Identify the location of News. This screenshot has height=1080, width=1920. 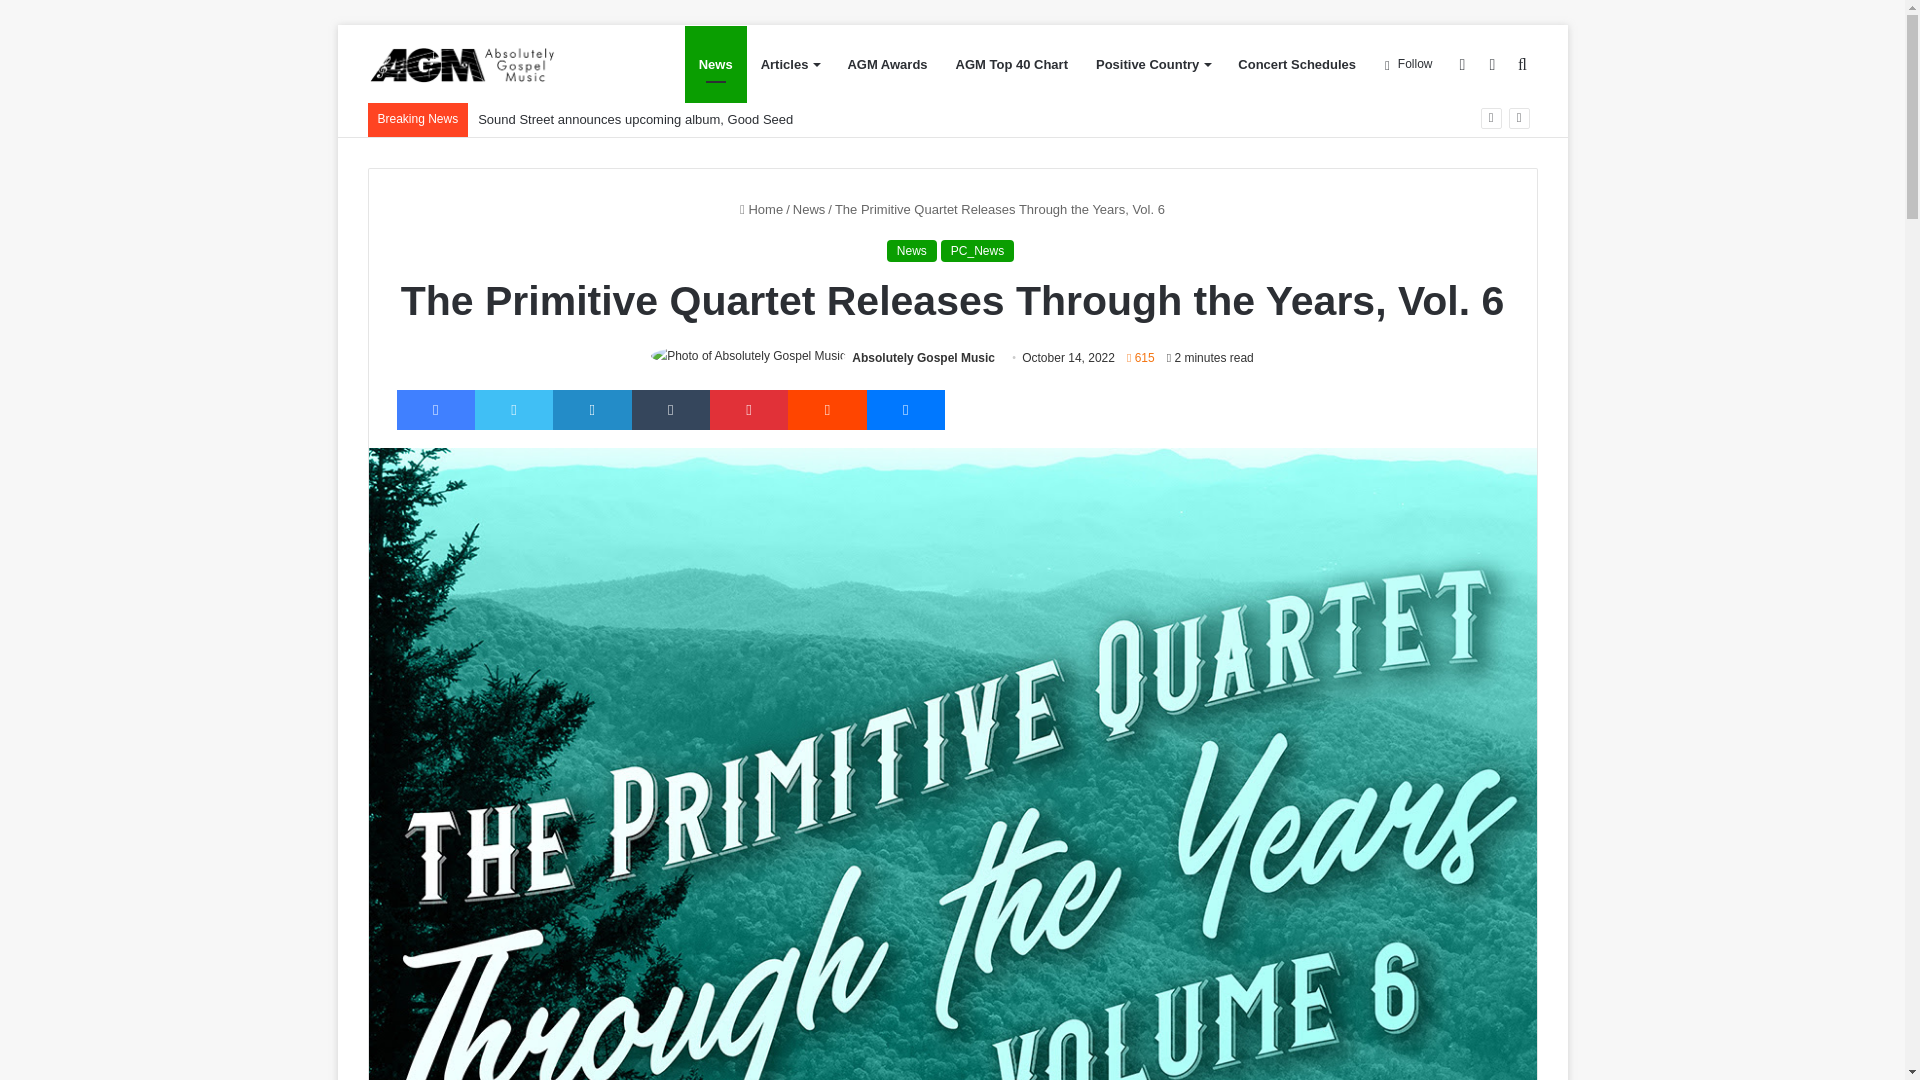
(912, 250).